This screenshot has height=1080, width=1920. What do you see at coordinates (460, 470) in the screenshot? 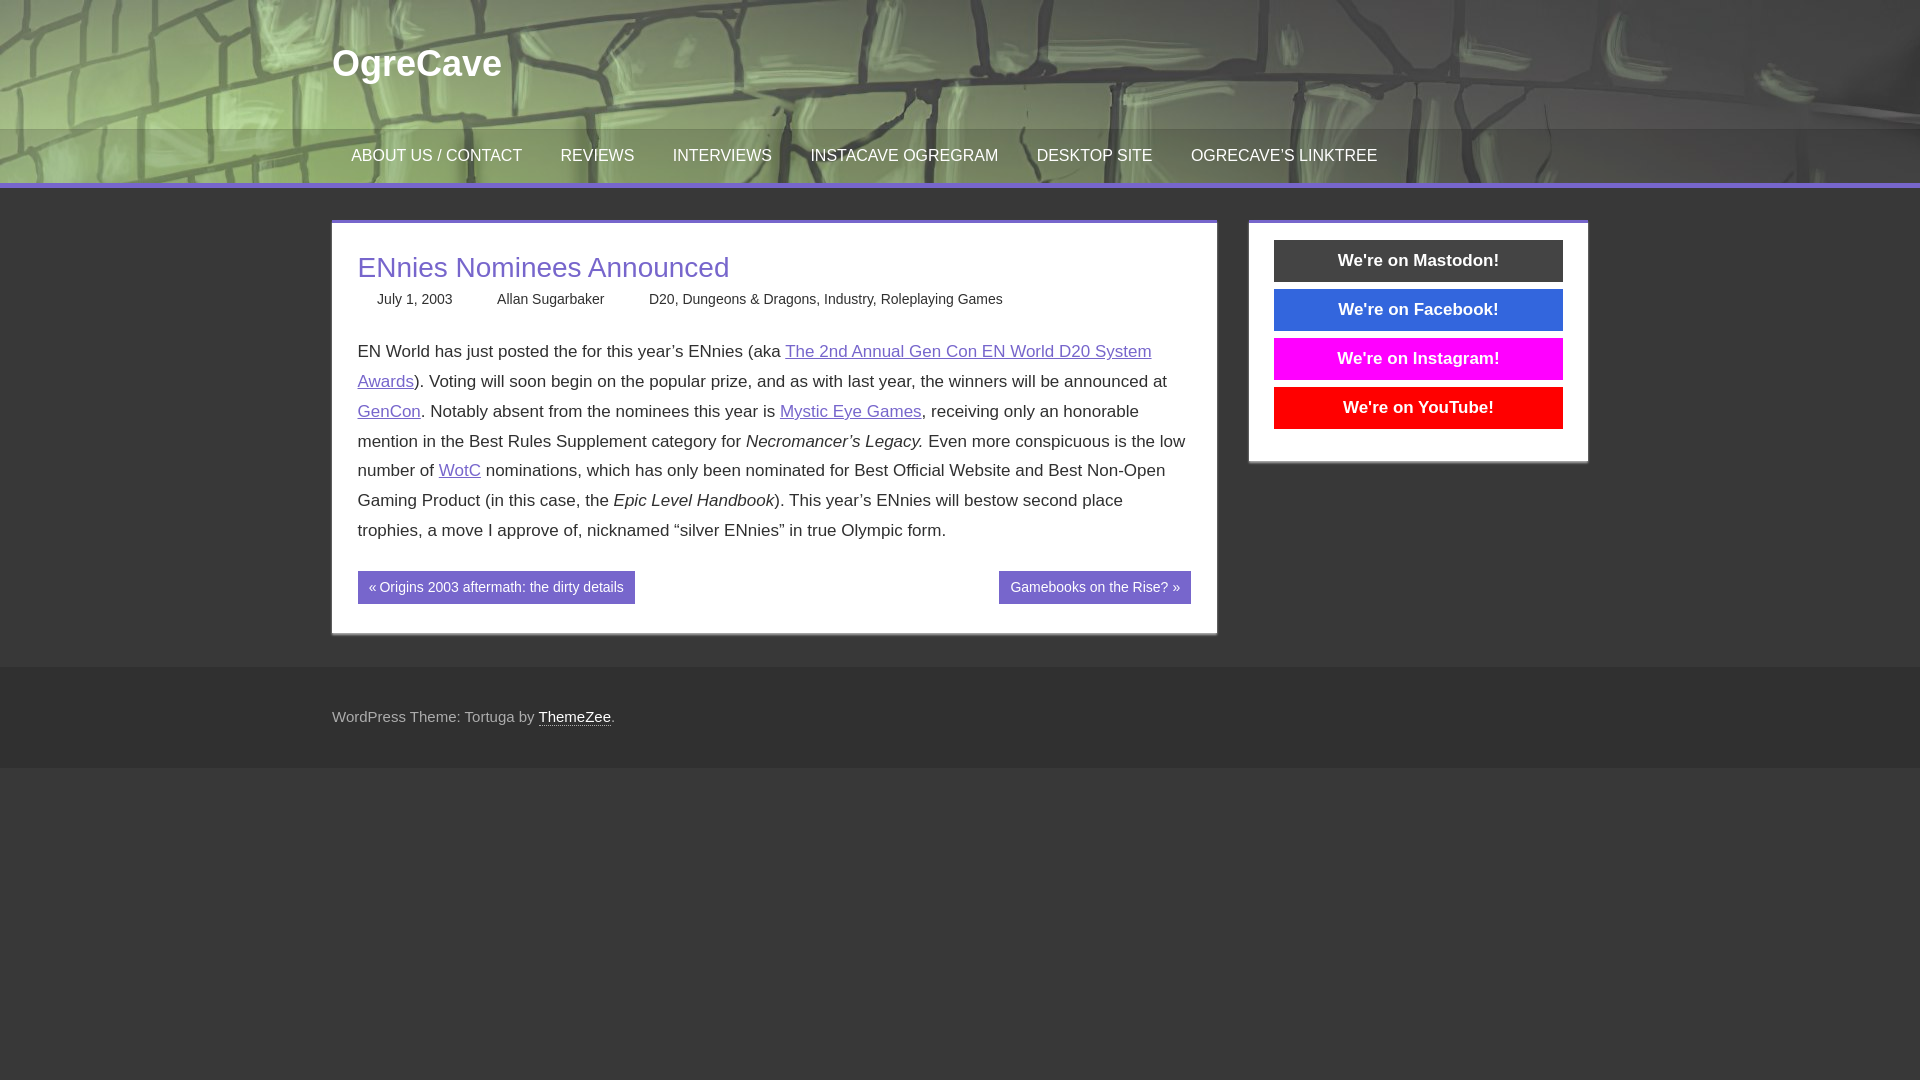
I see `REVIEWS` at bounding box center [460, 470].